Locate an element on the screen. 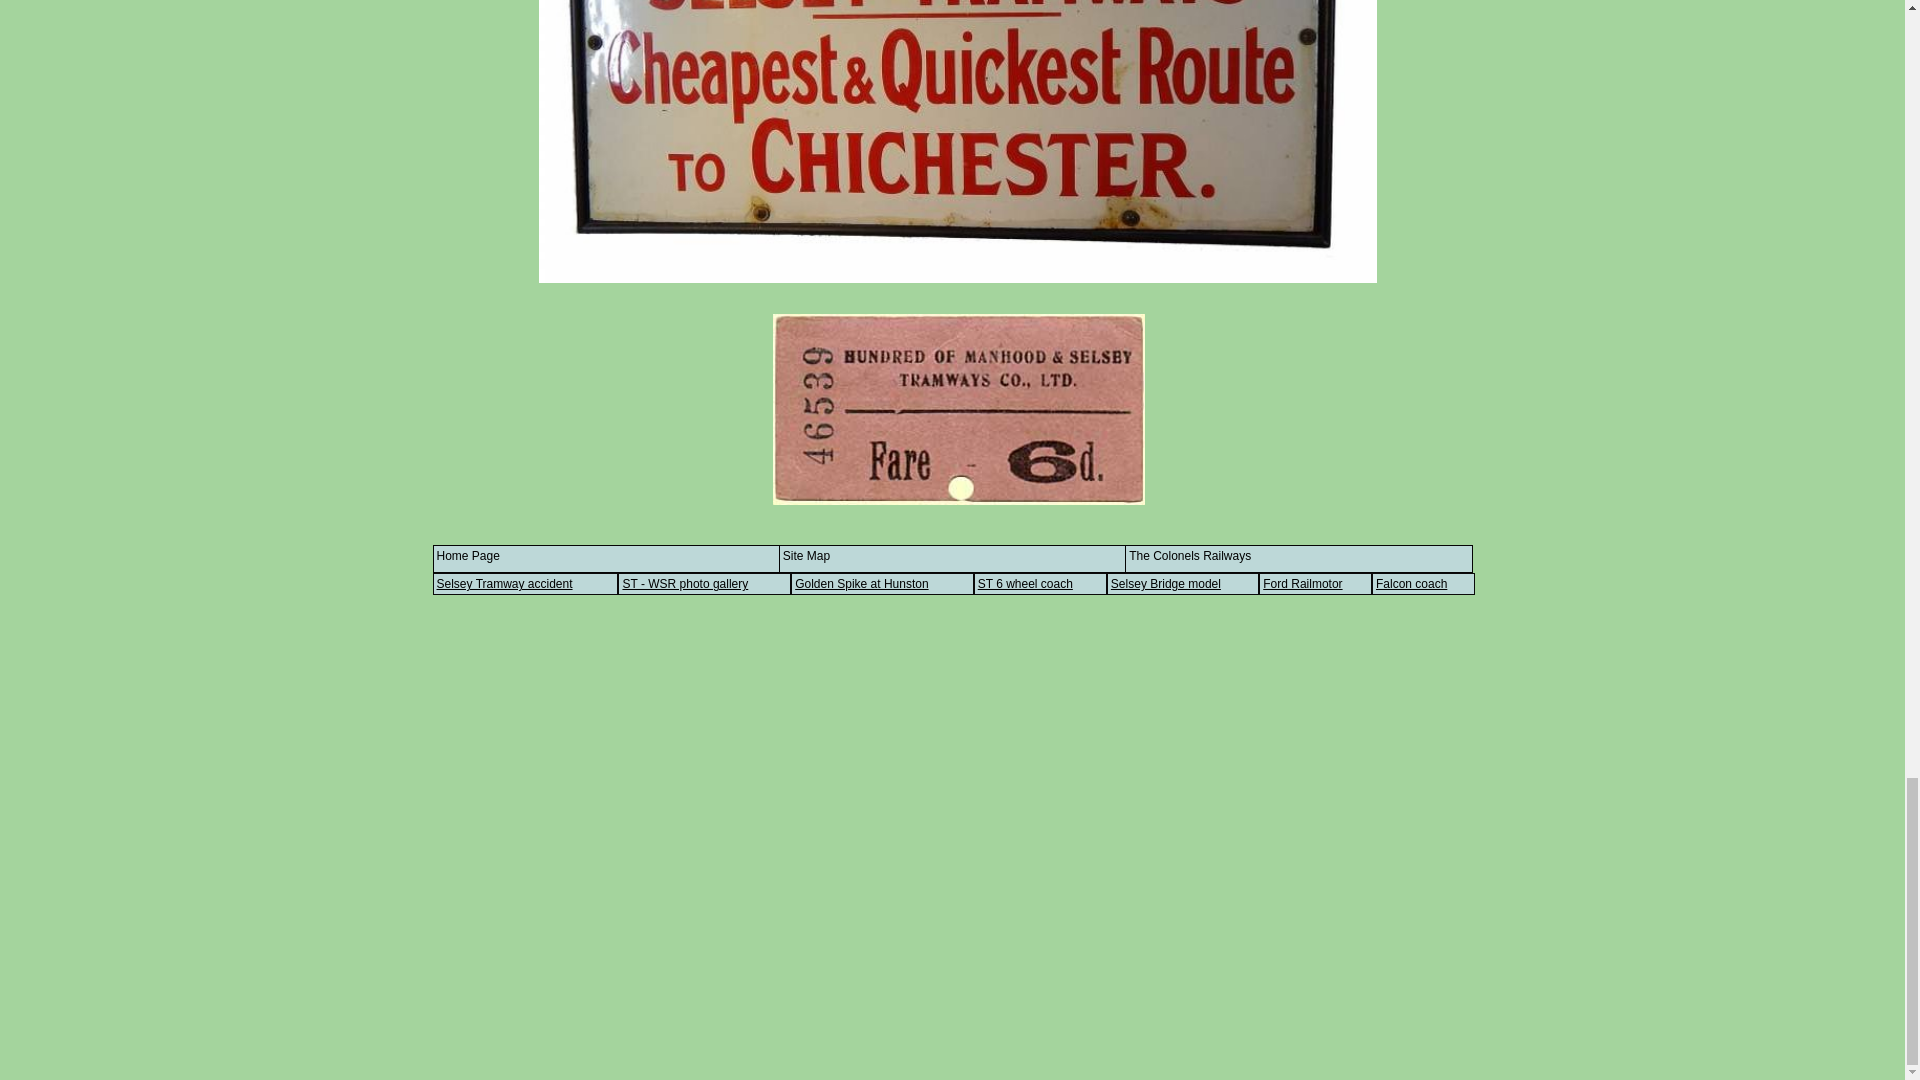  ST - WSR photo gallery is located at coordinates (704, 584).